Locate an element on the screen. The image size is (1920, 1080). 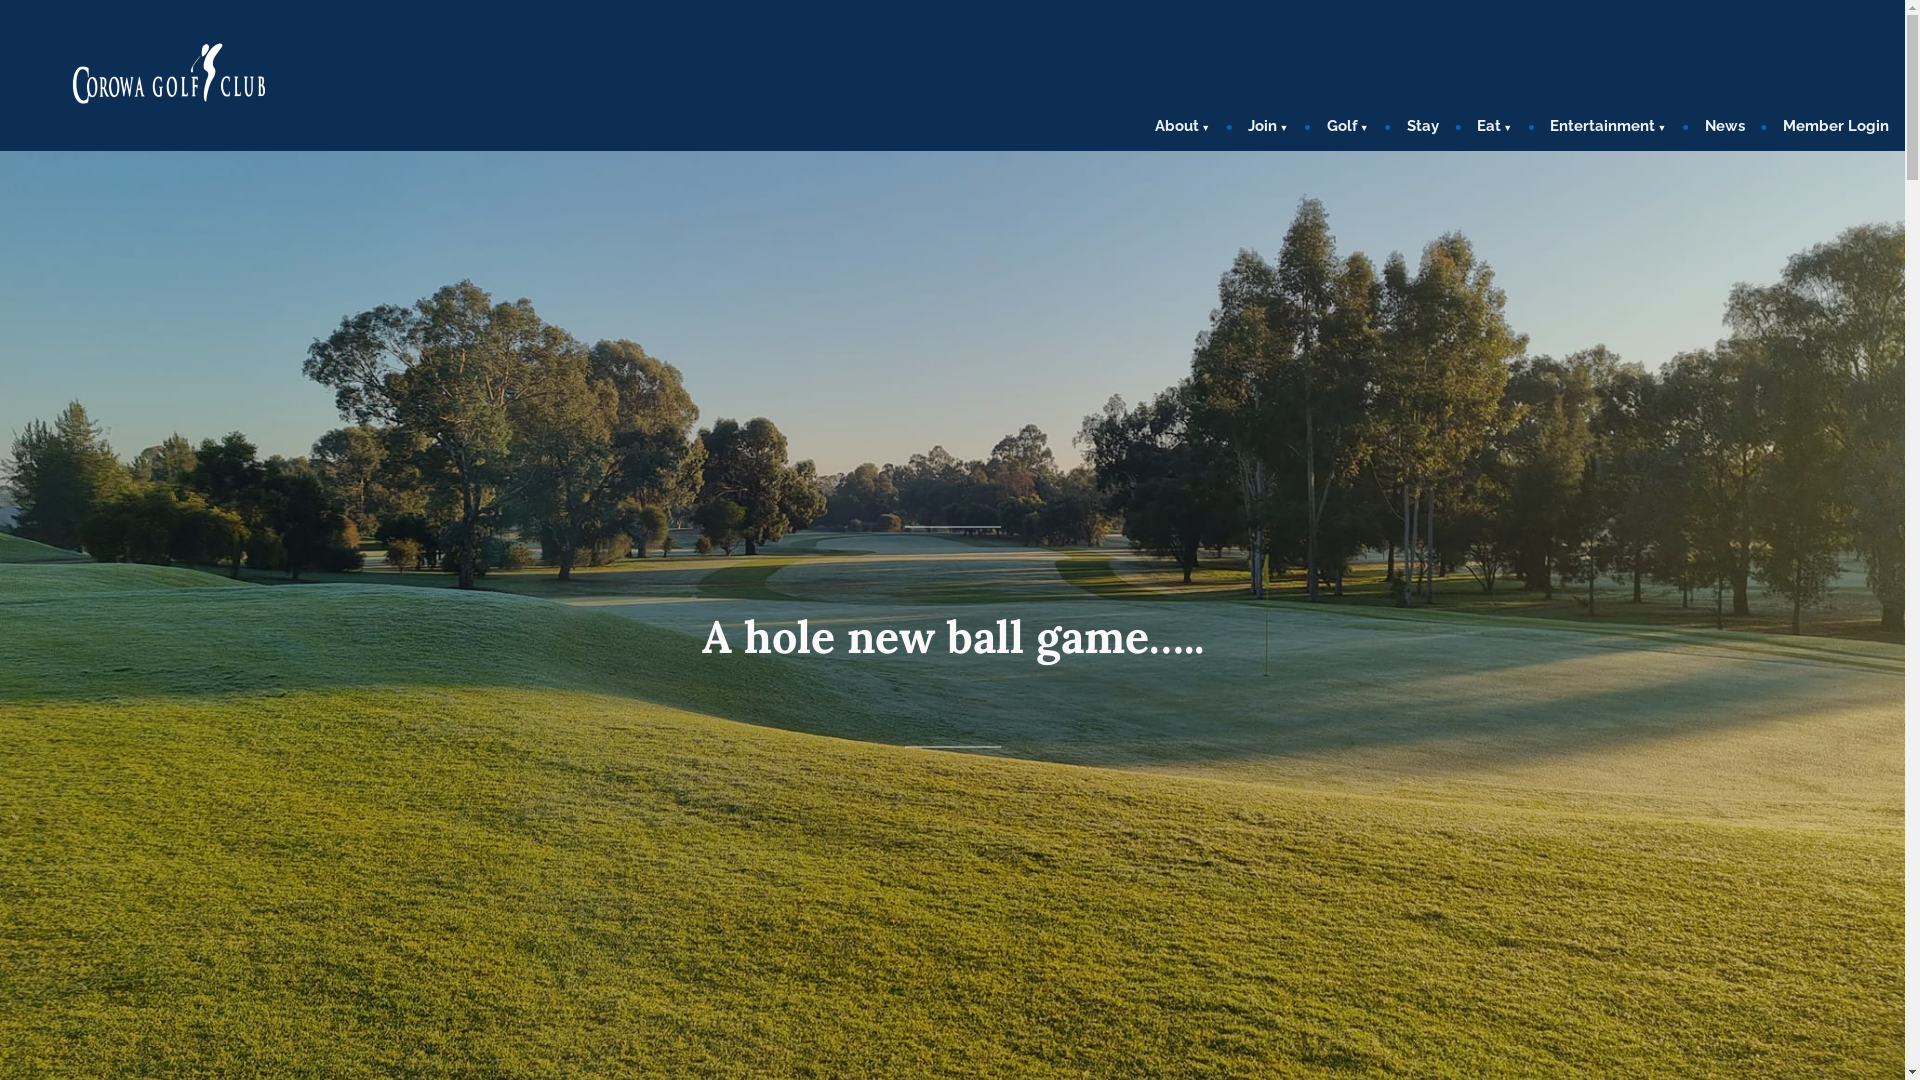
Golf is located at coordinates (1348, 128).